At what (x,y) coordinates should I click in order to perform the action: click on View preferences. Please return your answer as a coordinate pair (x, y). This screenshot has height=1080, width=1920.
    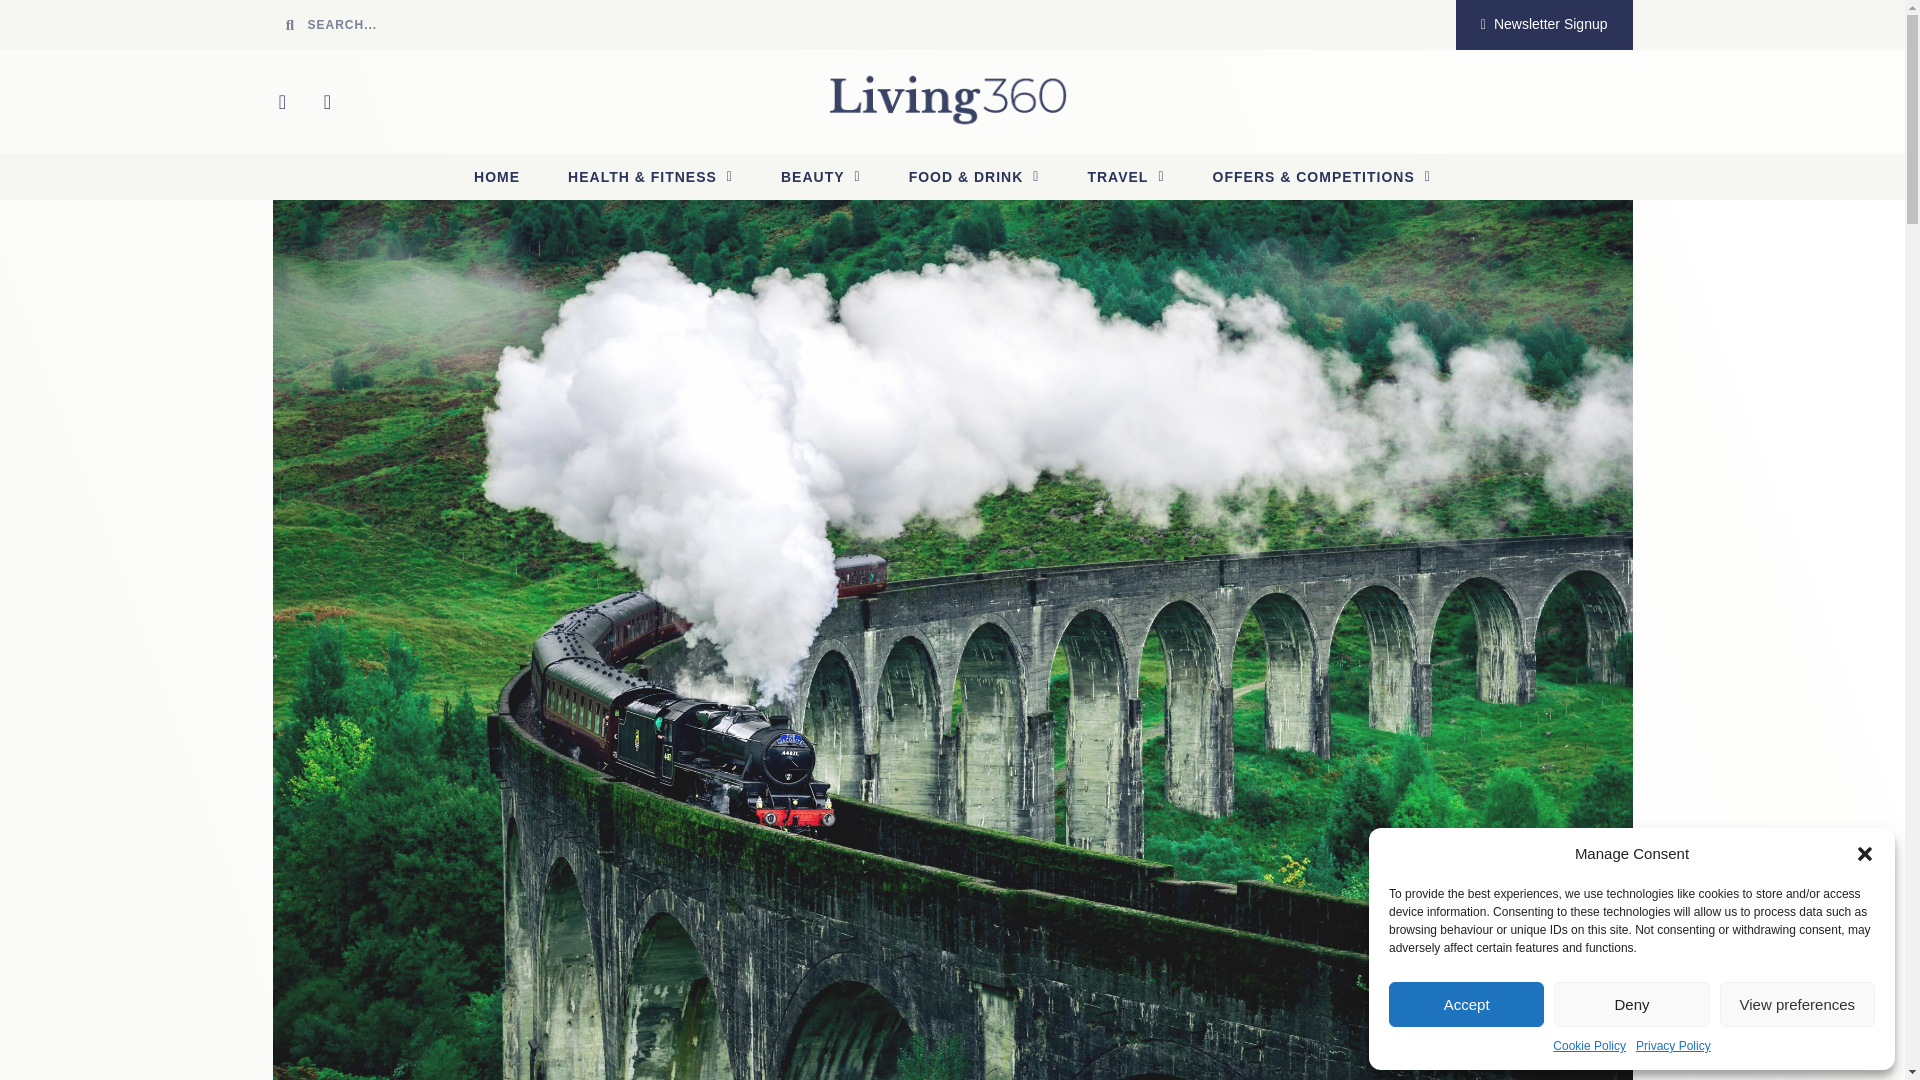
    Looking at the image, I should click on (1798, 1004).